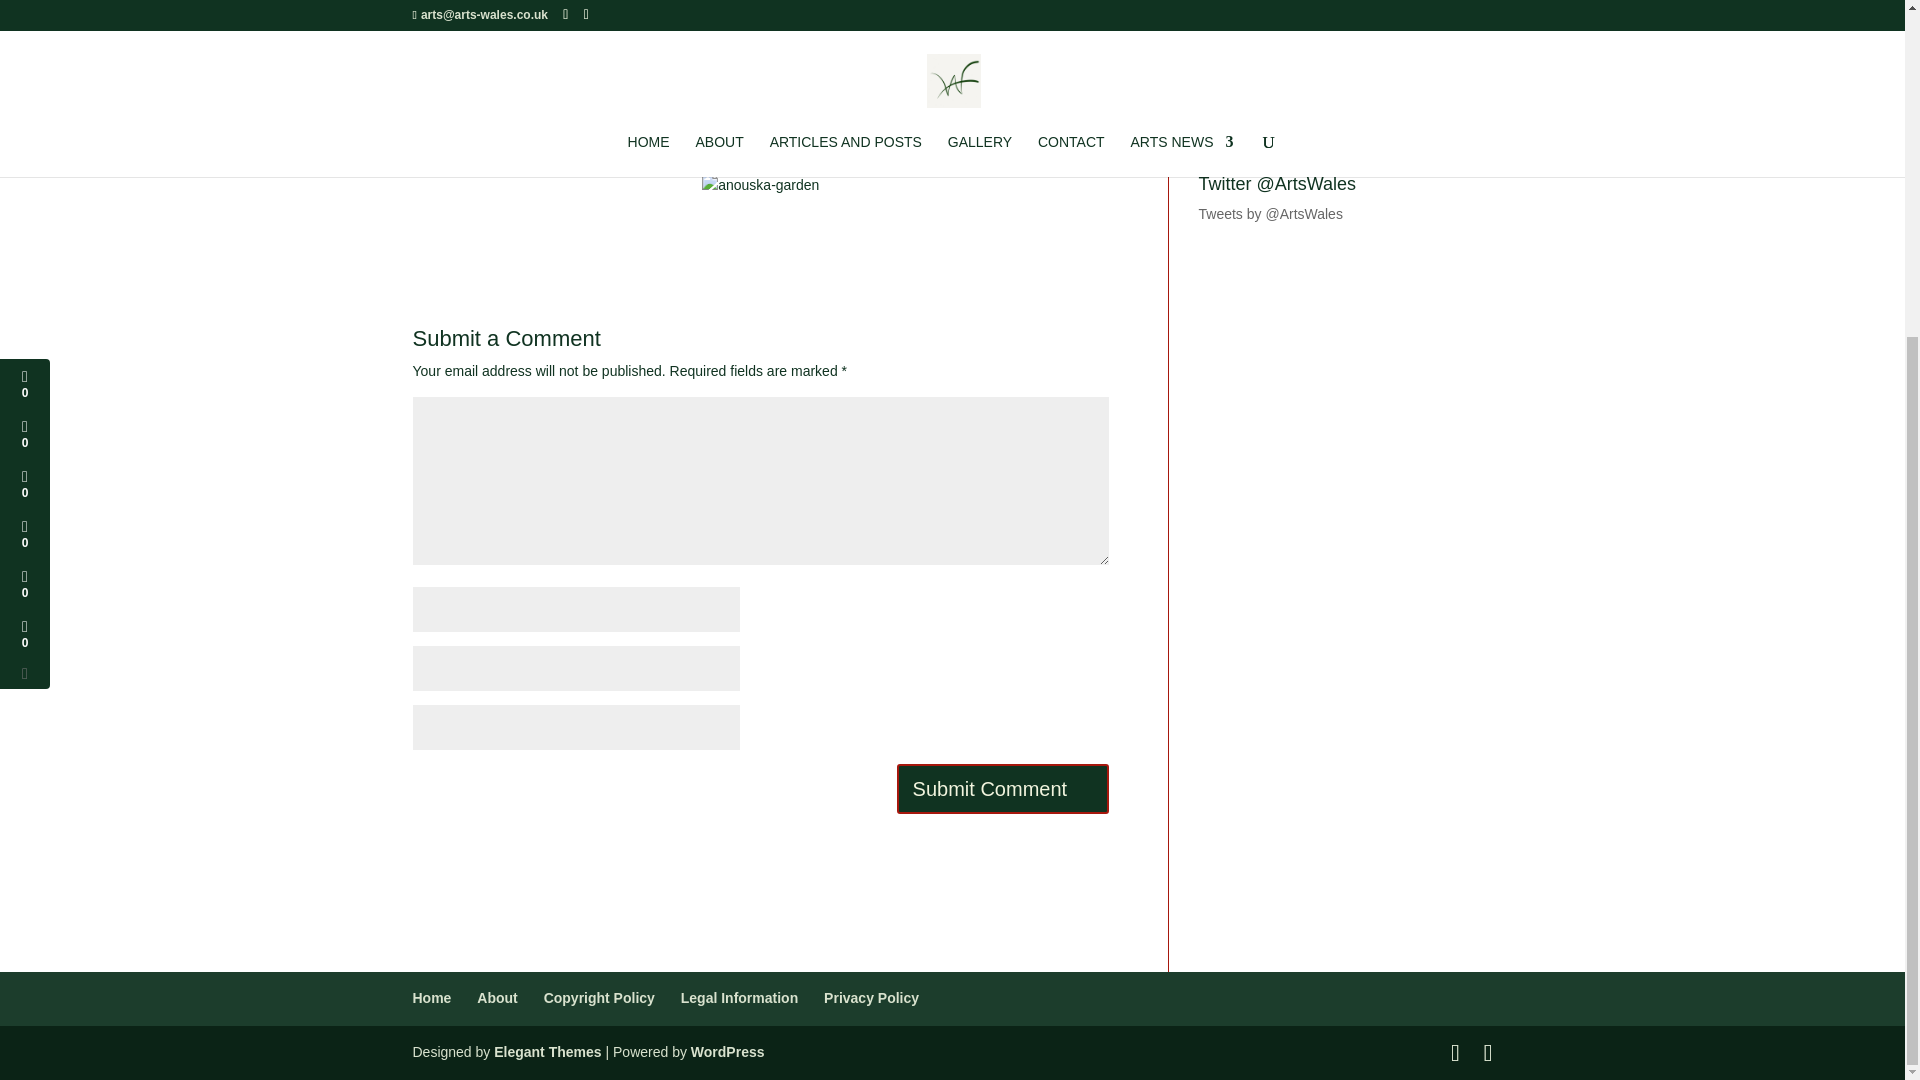  What do you see at coordinates (598, 998) in the screenshot?
I see `Copyright Policy` at bounding box center [598, 998].